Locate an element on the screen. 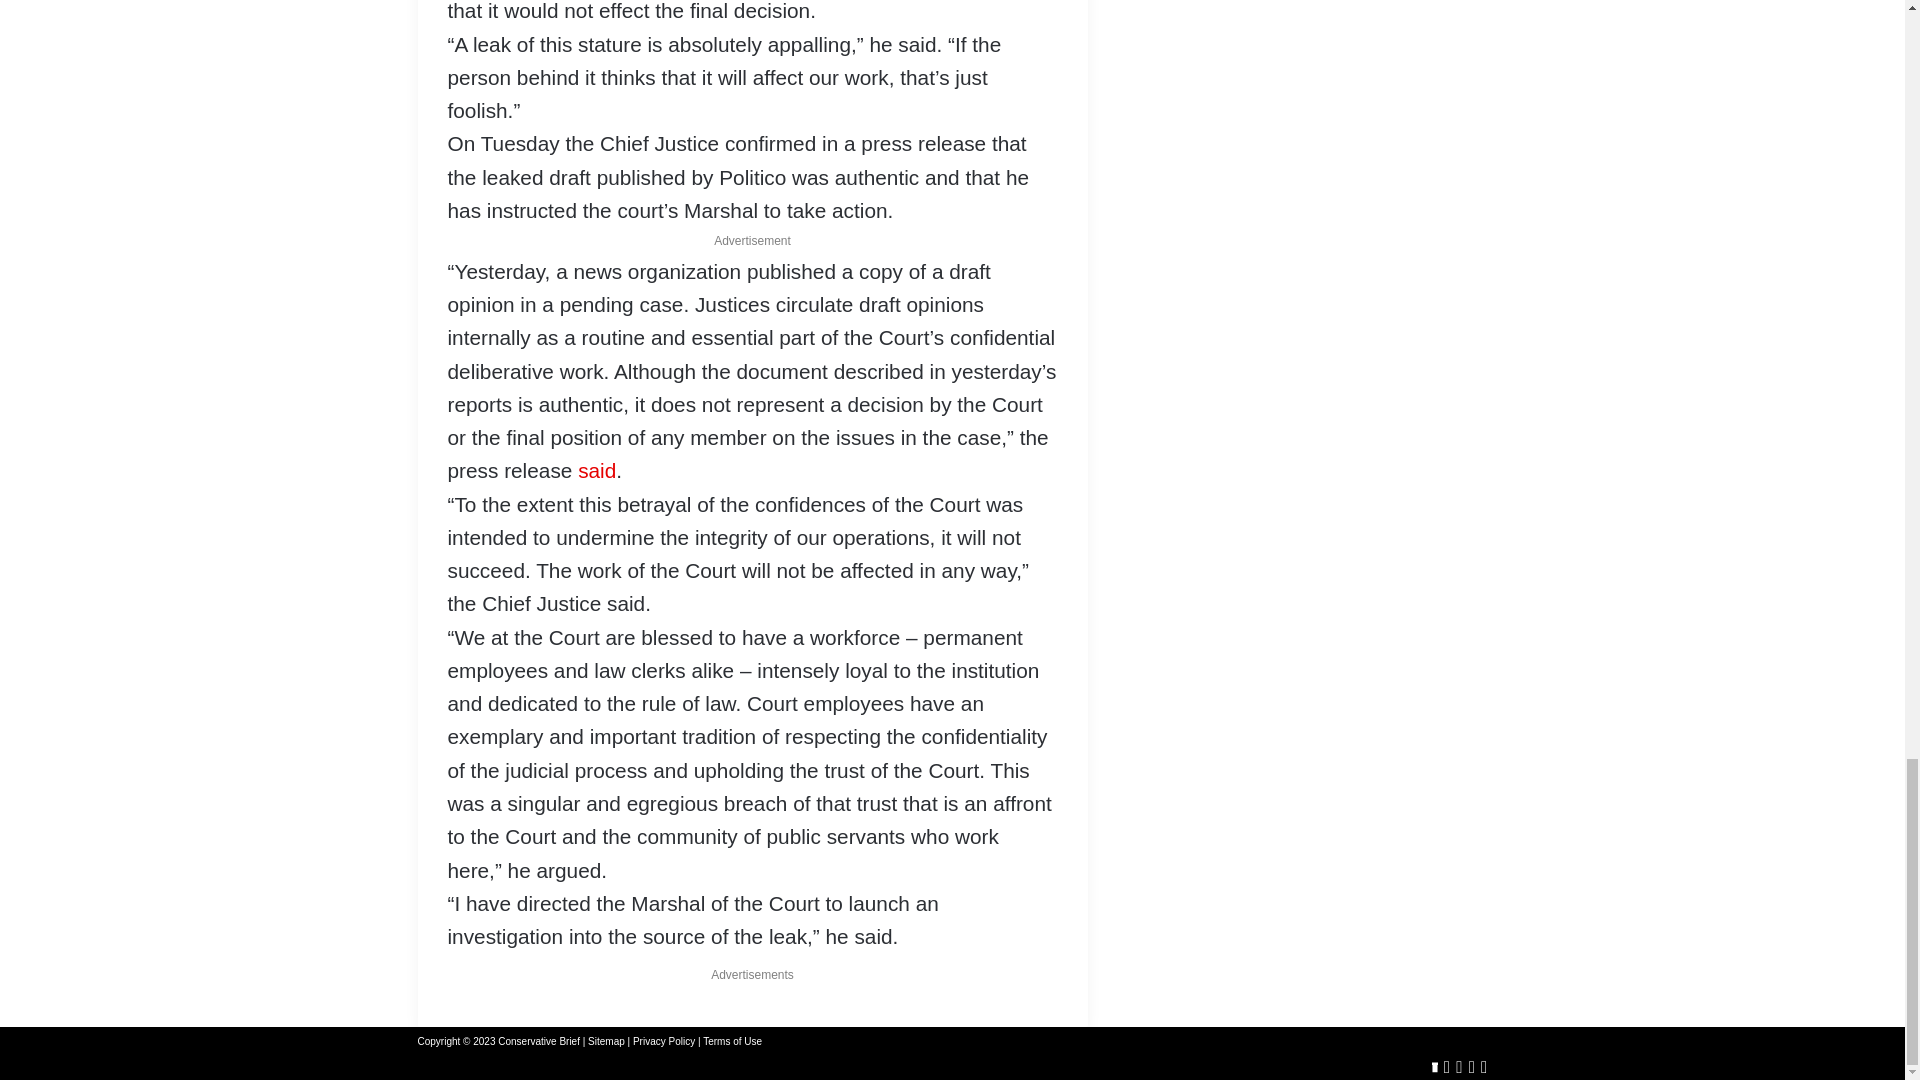  Terms of Use is located at coordinates (732, 1040).